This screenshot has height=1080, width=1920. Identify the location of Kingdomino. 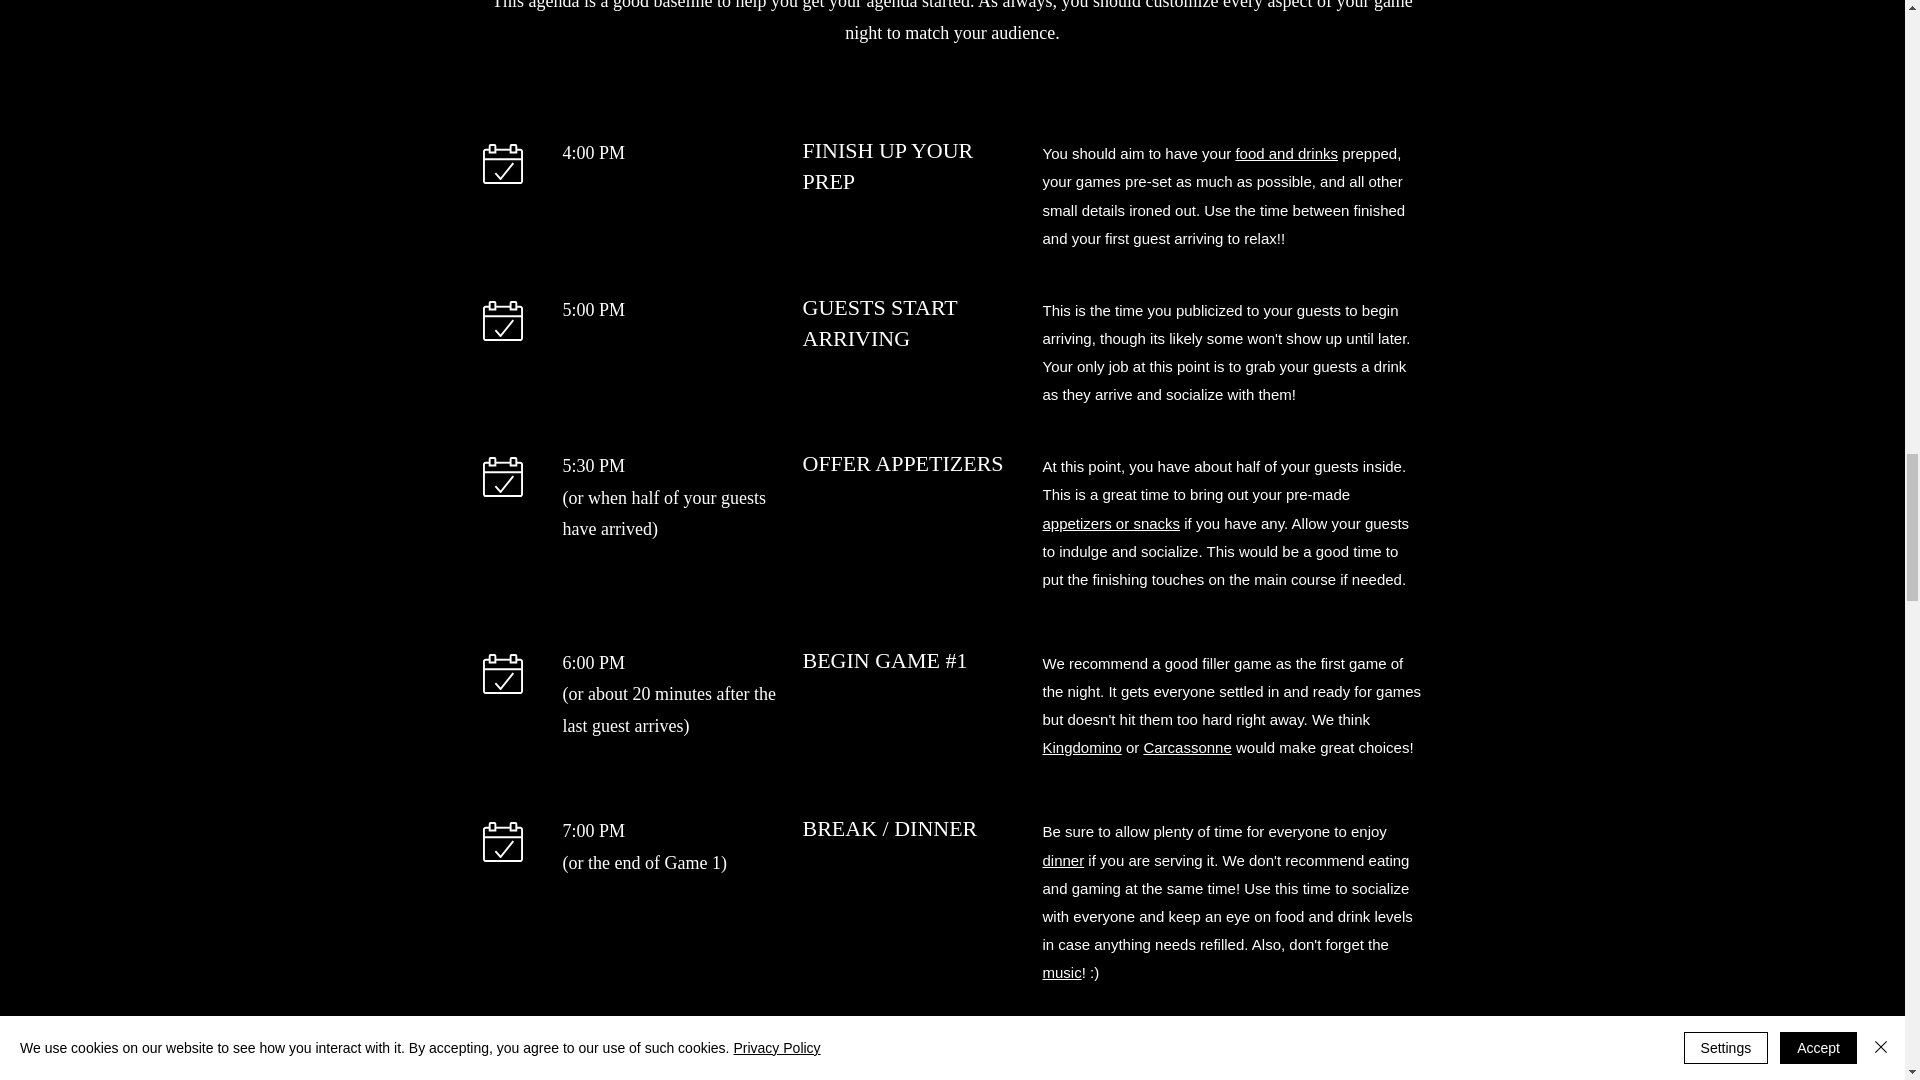
(1082, 747).